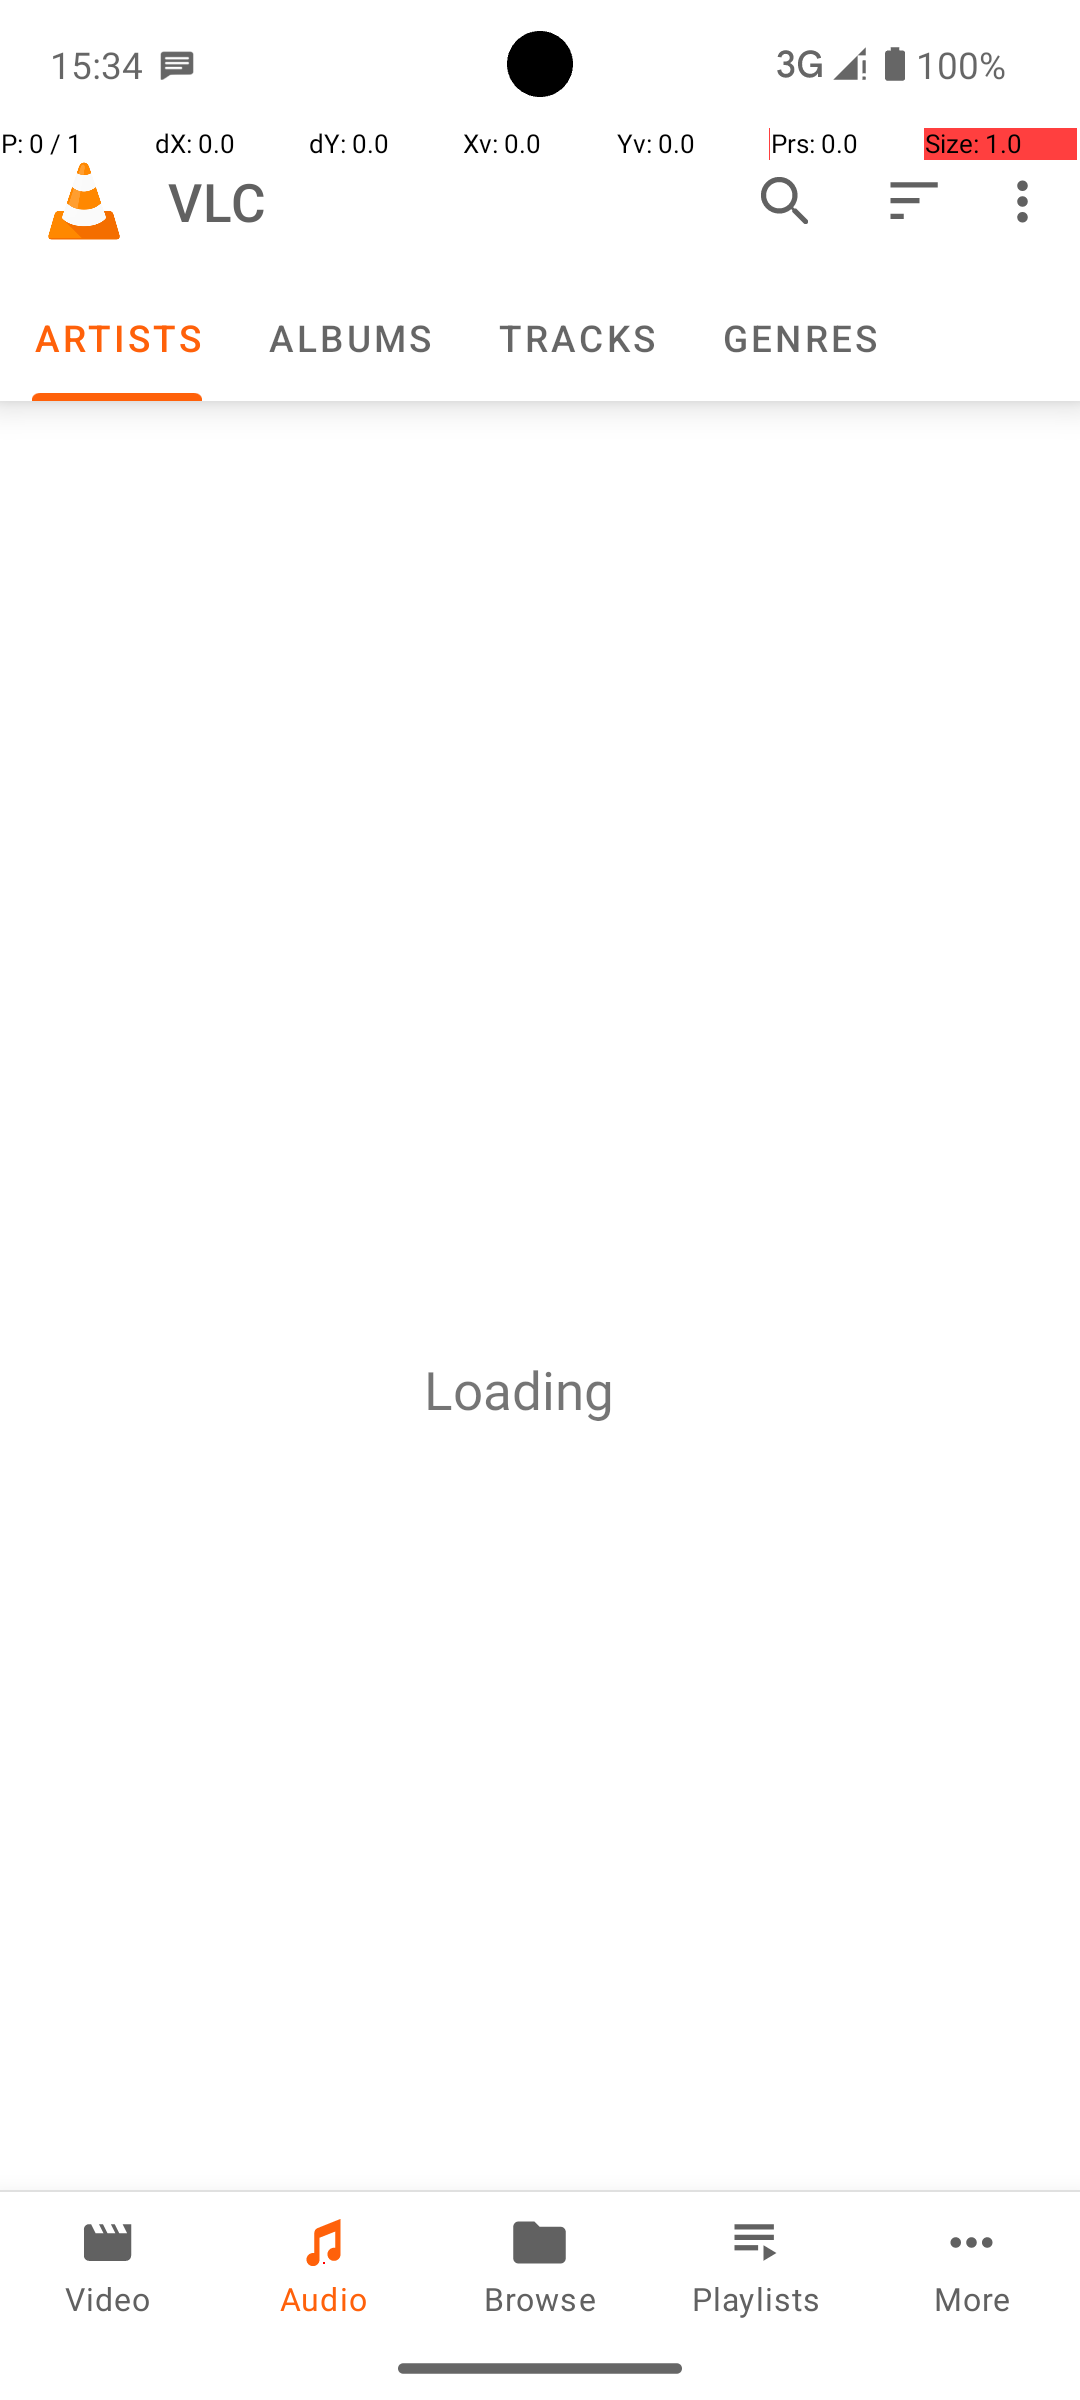  I want to click on GENRES, so click(799, 338).